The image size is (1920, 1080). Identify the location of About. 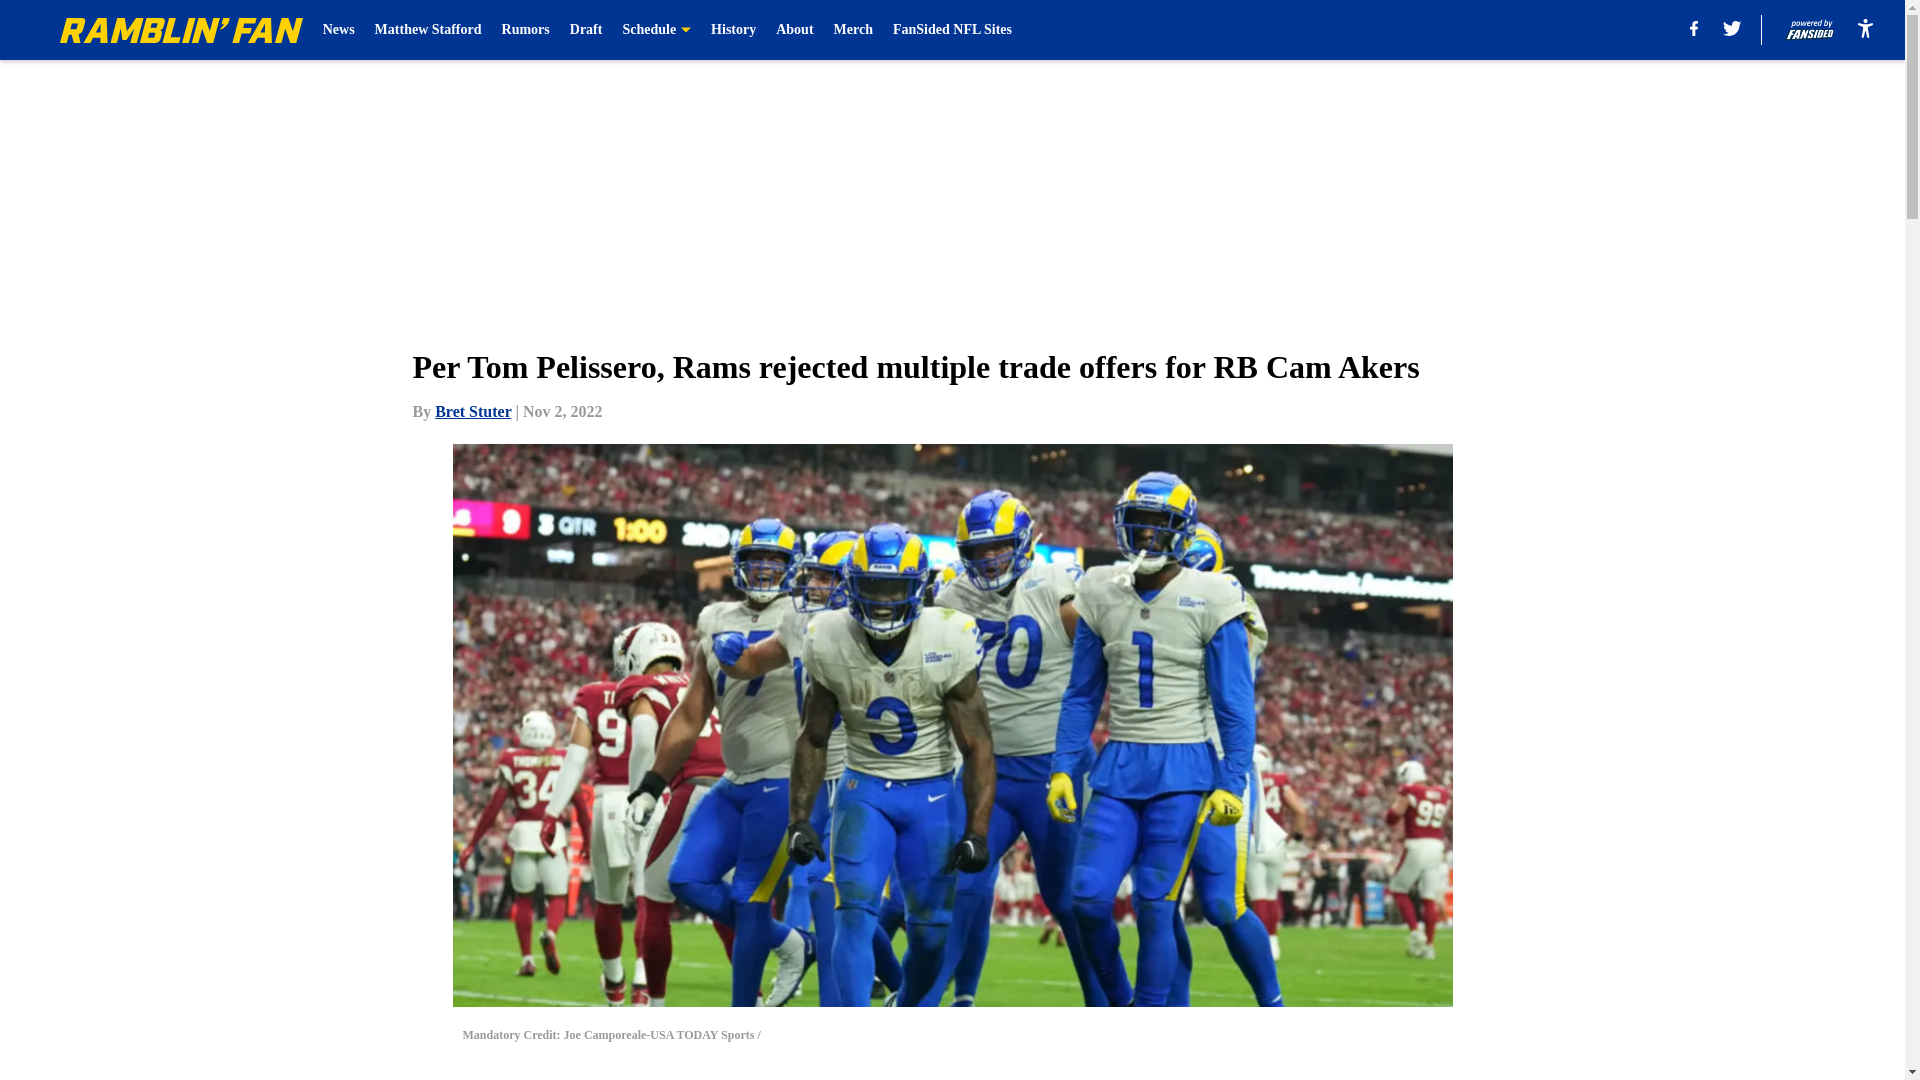
(794, 30).